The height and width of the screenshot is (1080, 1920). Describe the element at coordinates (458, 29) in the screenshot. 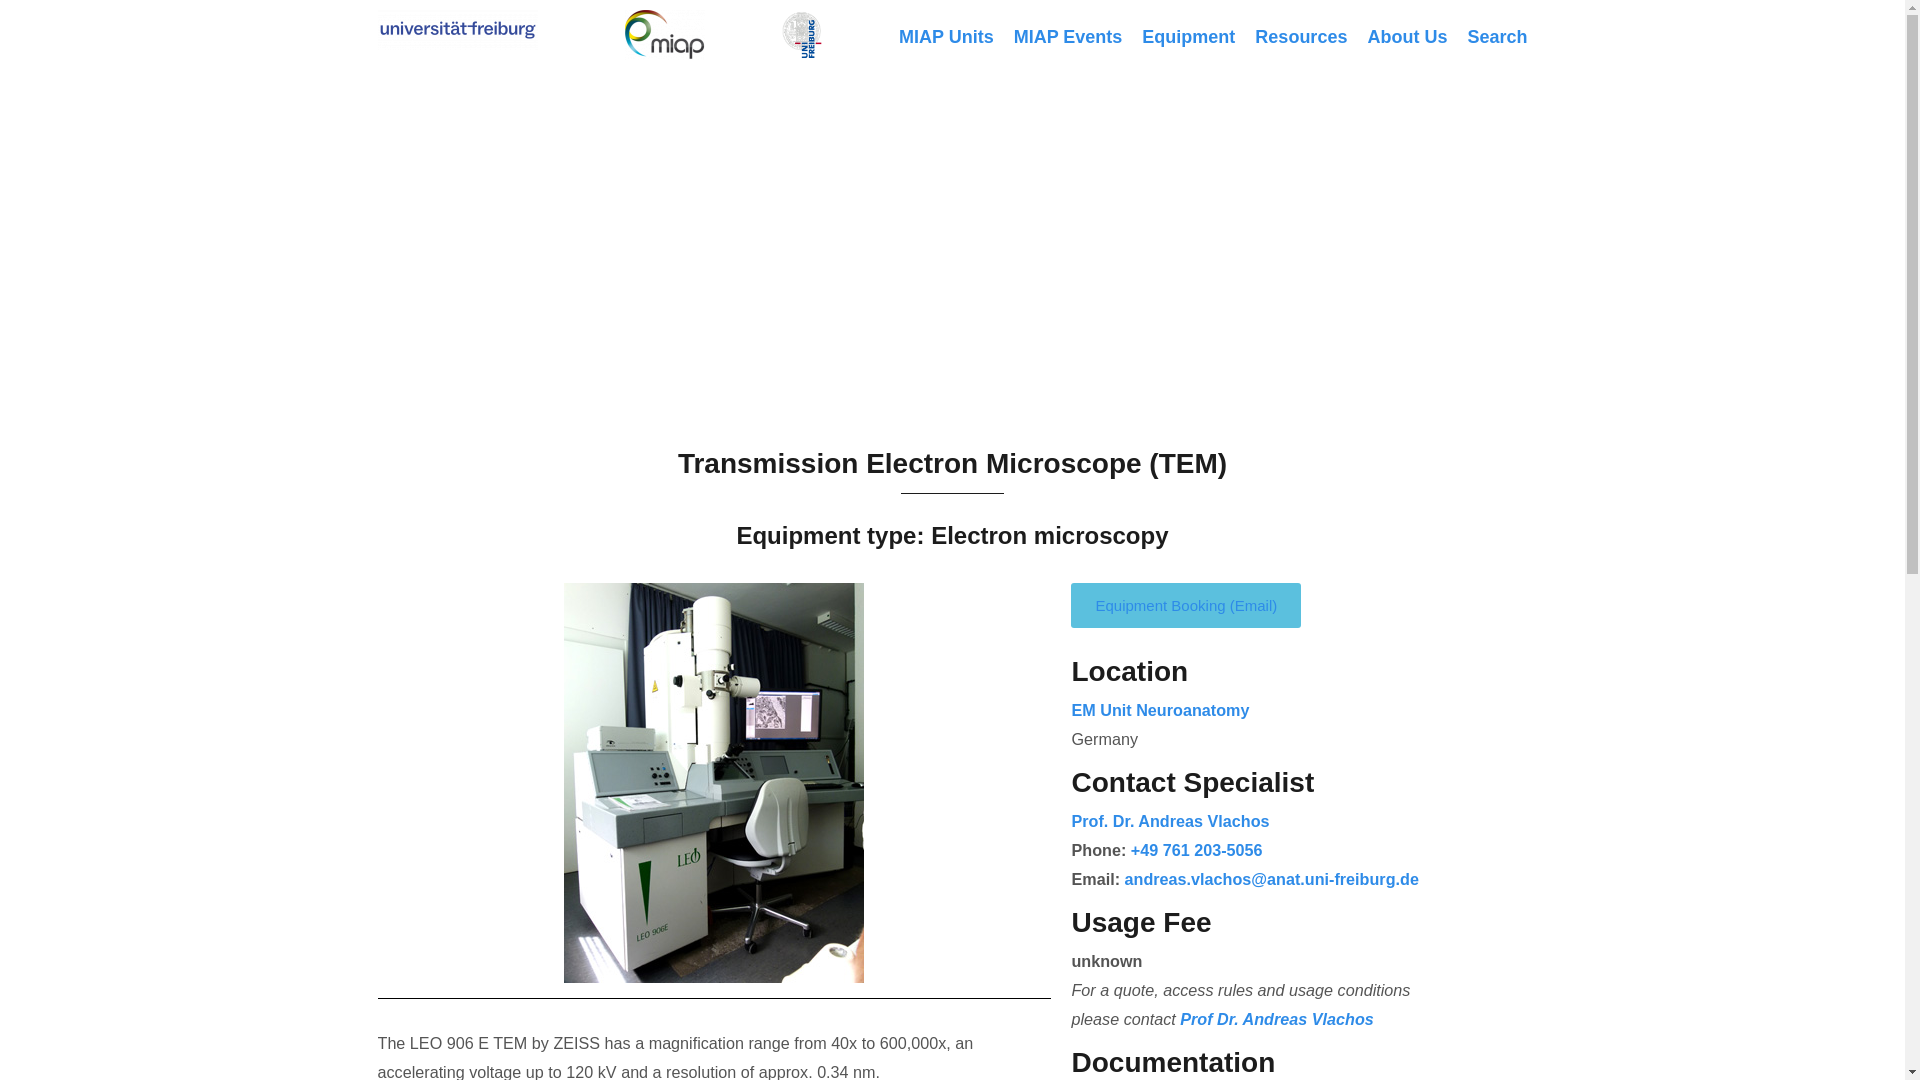

I see `Uni Freiburg` at that location.